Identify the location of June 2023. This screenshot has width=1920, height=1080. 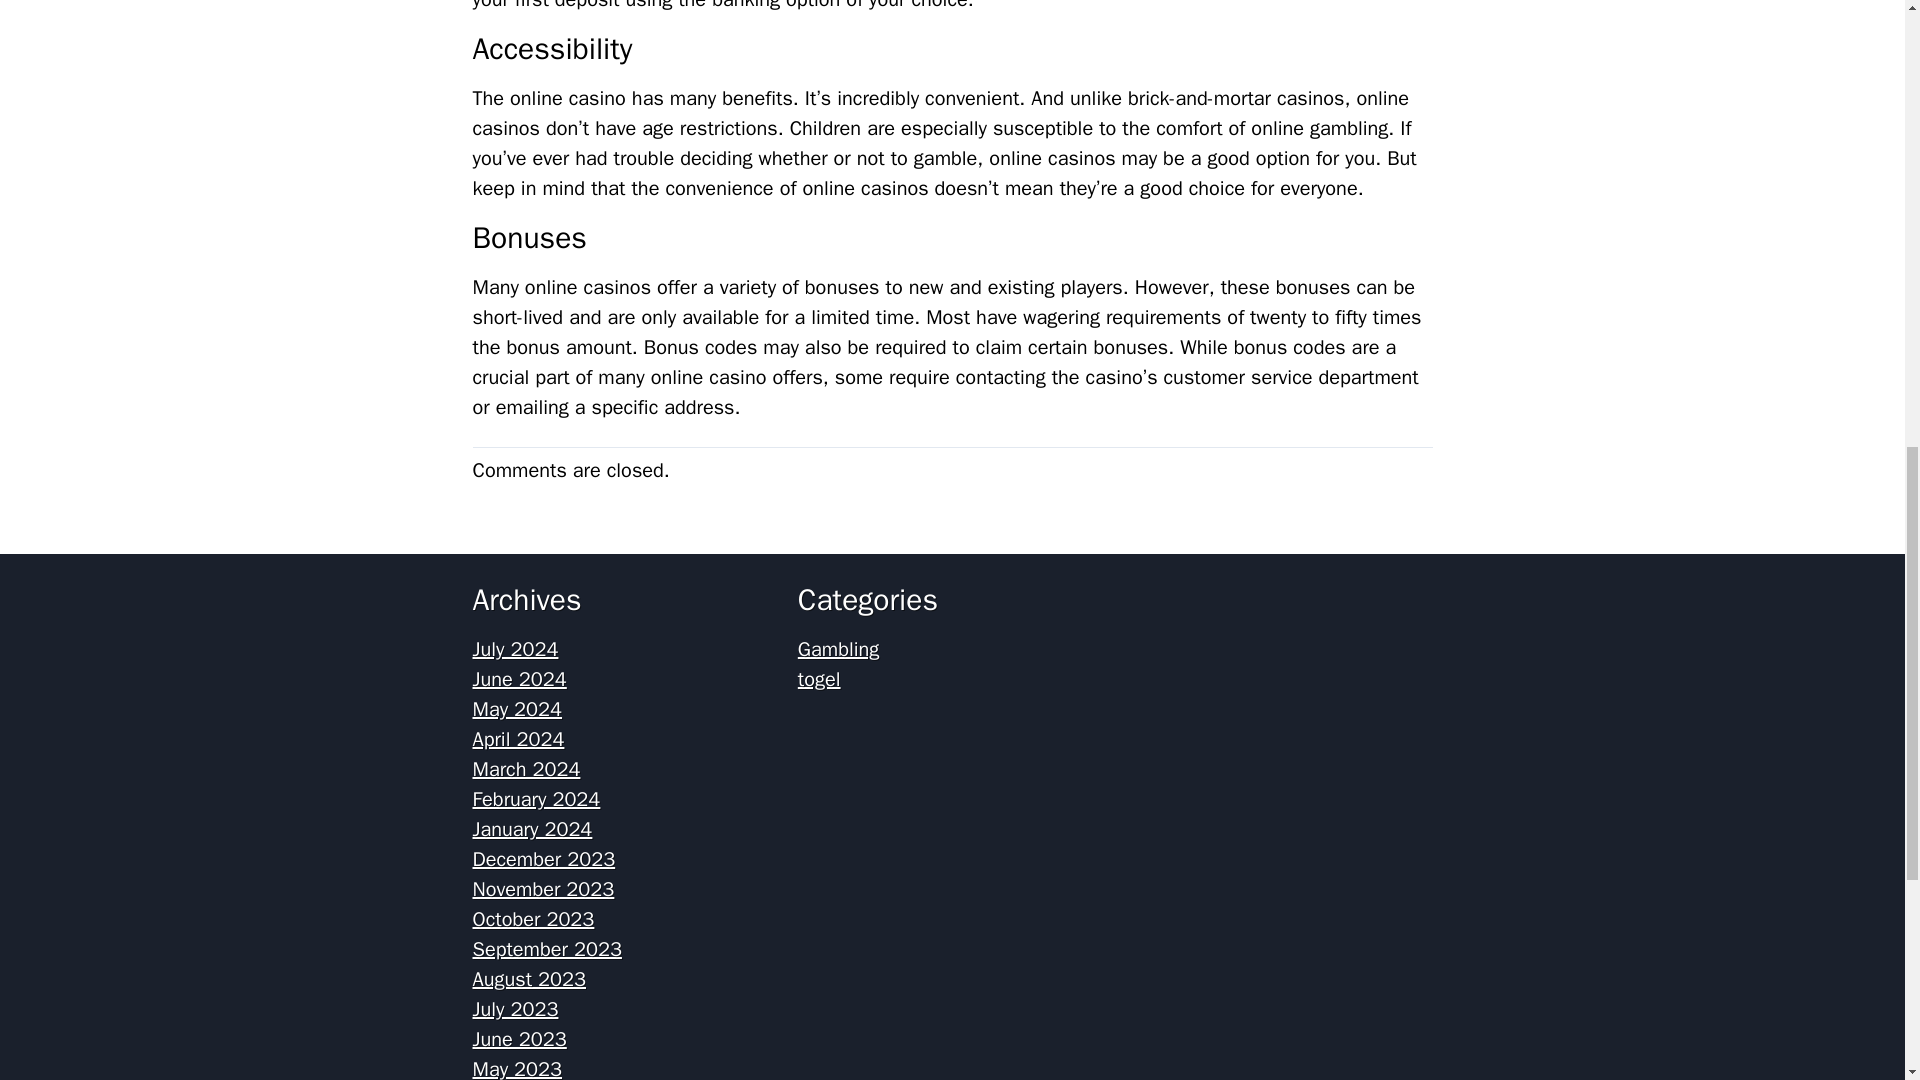
(519, 1039).